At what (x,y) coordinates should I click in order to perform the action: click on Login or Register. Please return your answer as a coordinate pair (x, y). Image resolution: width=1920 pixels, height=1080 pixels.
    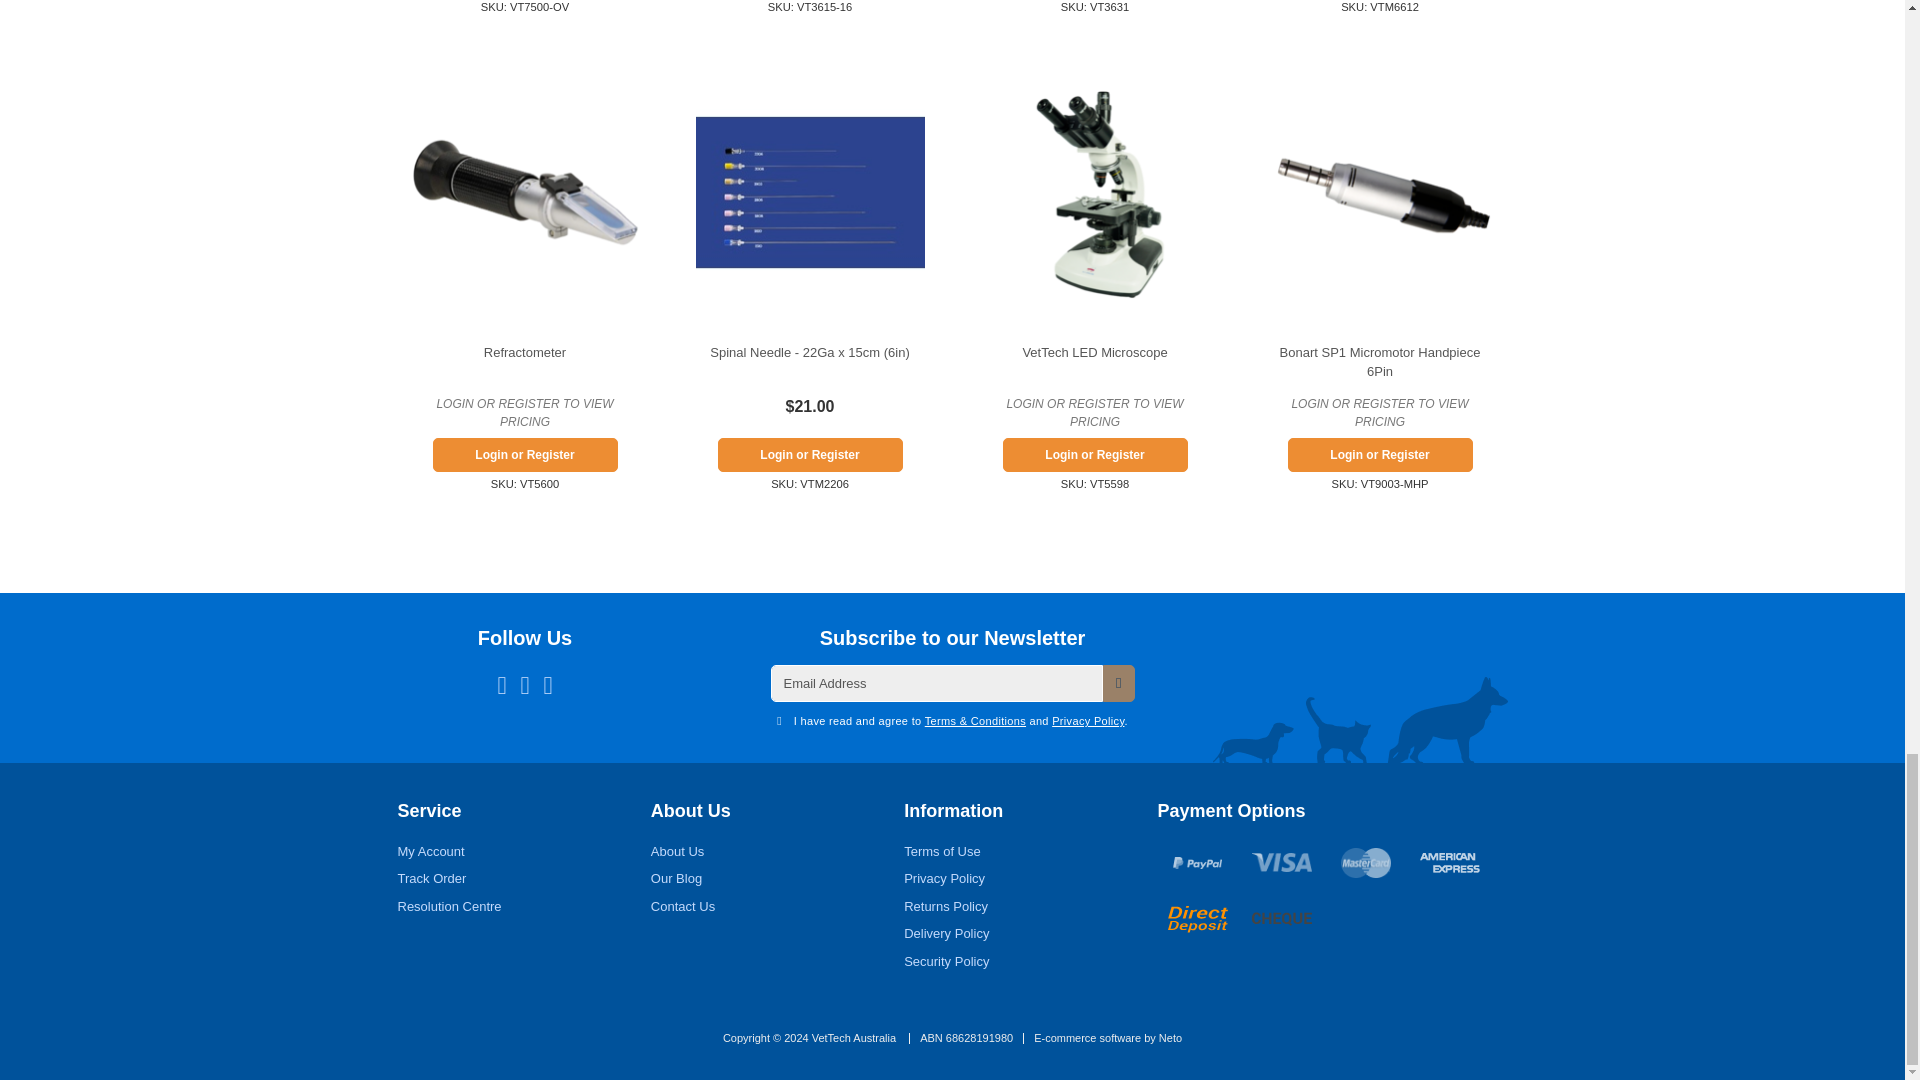
    Looking at the image, I should click on (810, 454).